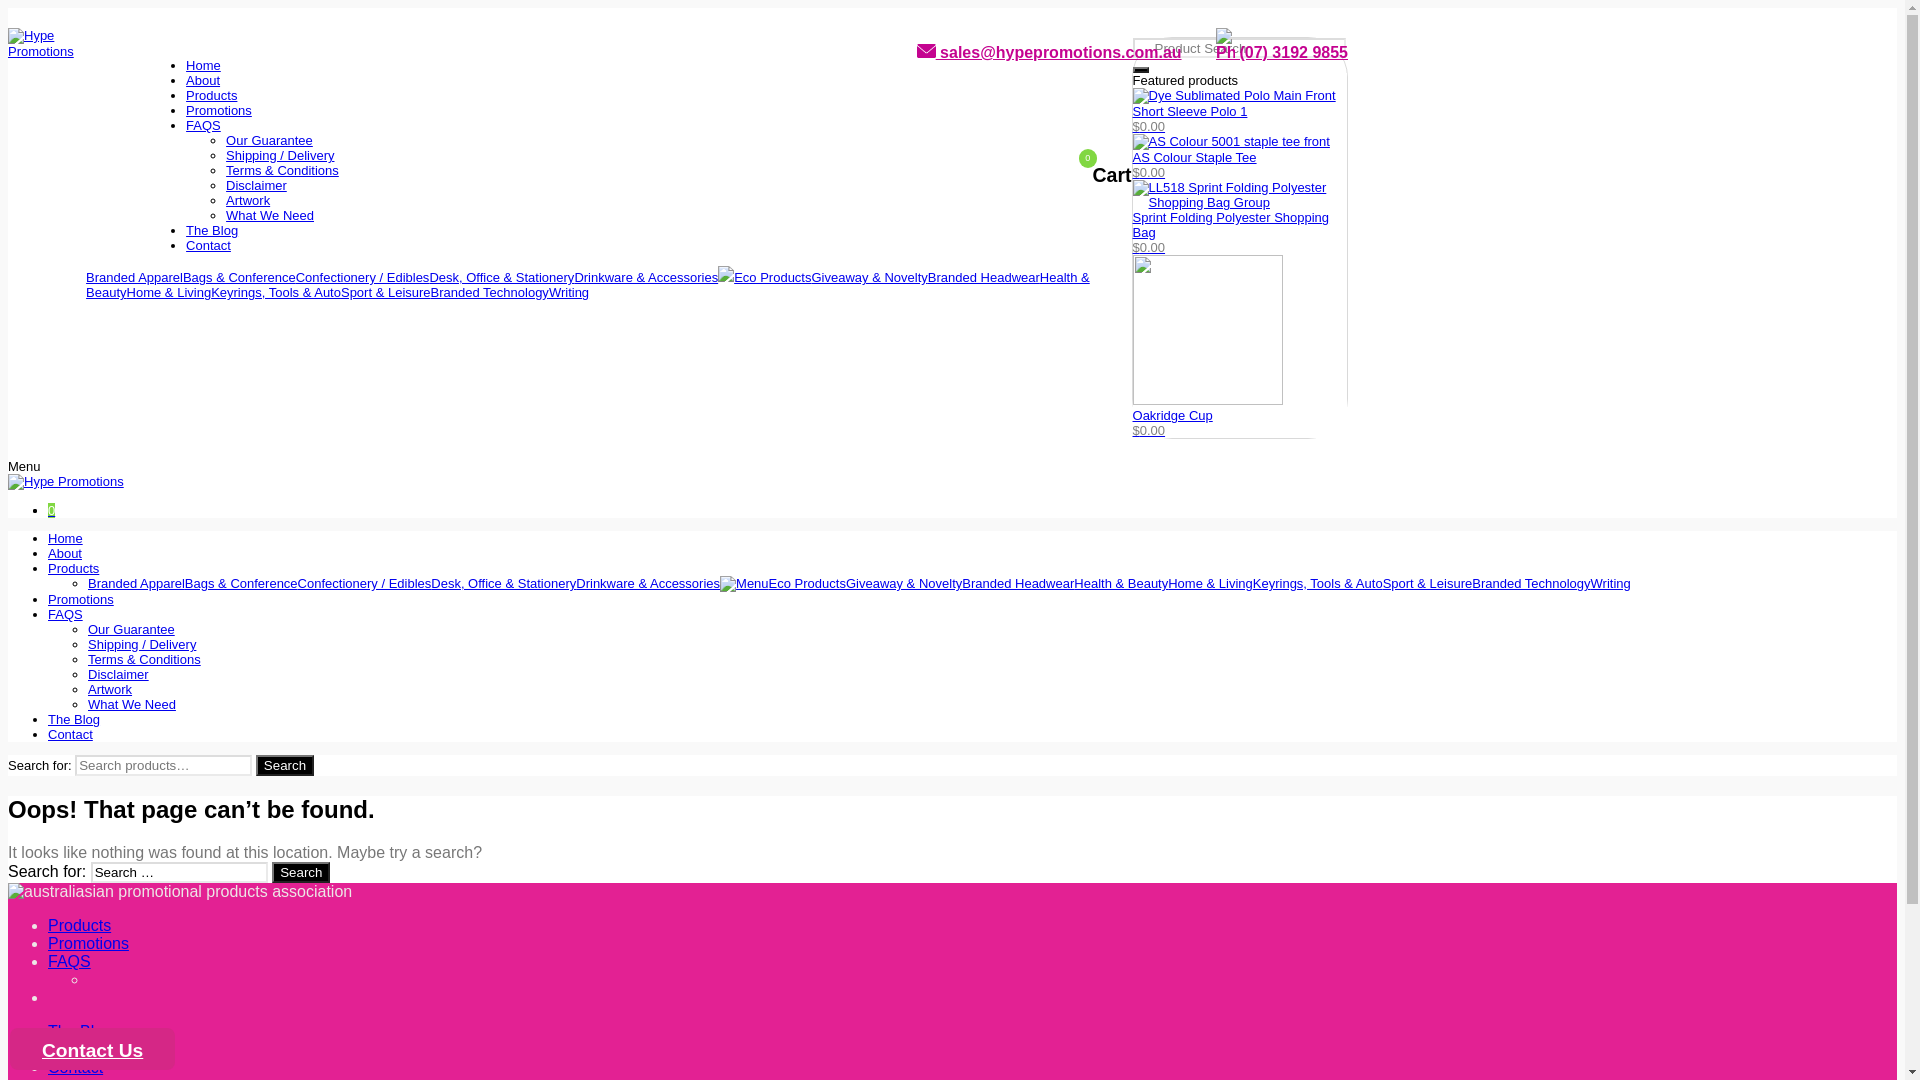 Image resolution: width=1920 pixels, height=1080 pixels. What do you see at coordinates (204, 66) in the screenshot?
I see `Home` at bounding box center [204, 66].